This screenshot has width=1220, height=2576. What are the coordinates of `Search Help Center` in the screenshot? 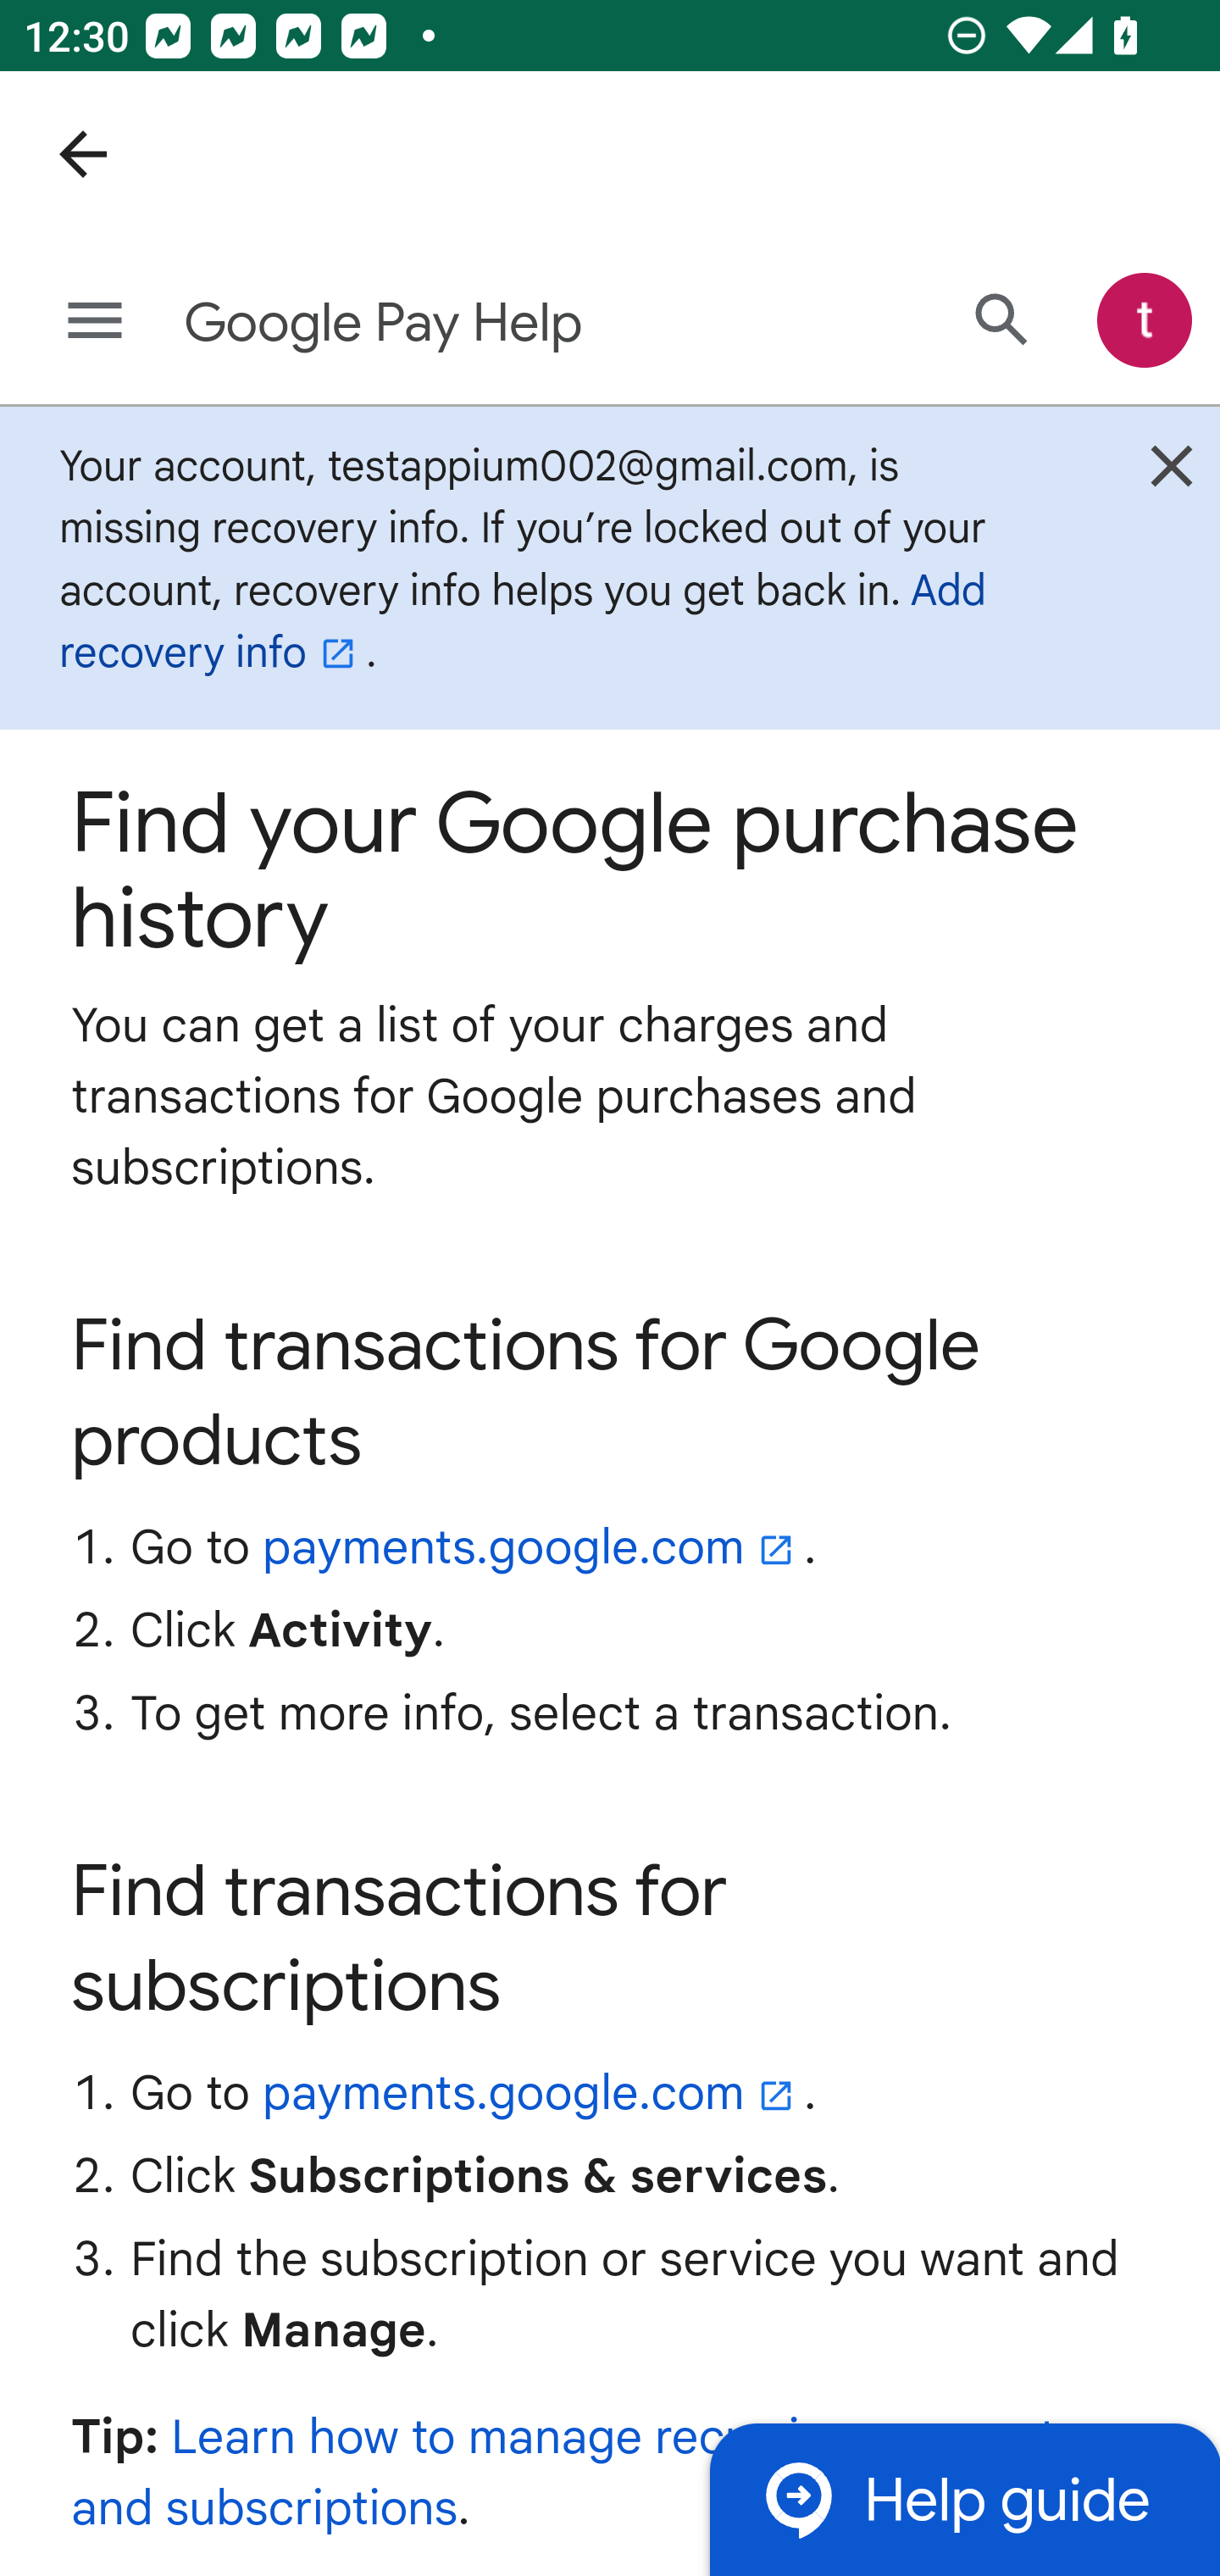 It's located at (1001, 320).